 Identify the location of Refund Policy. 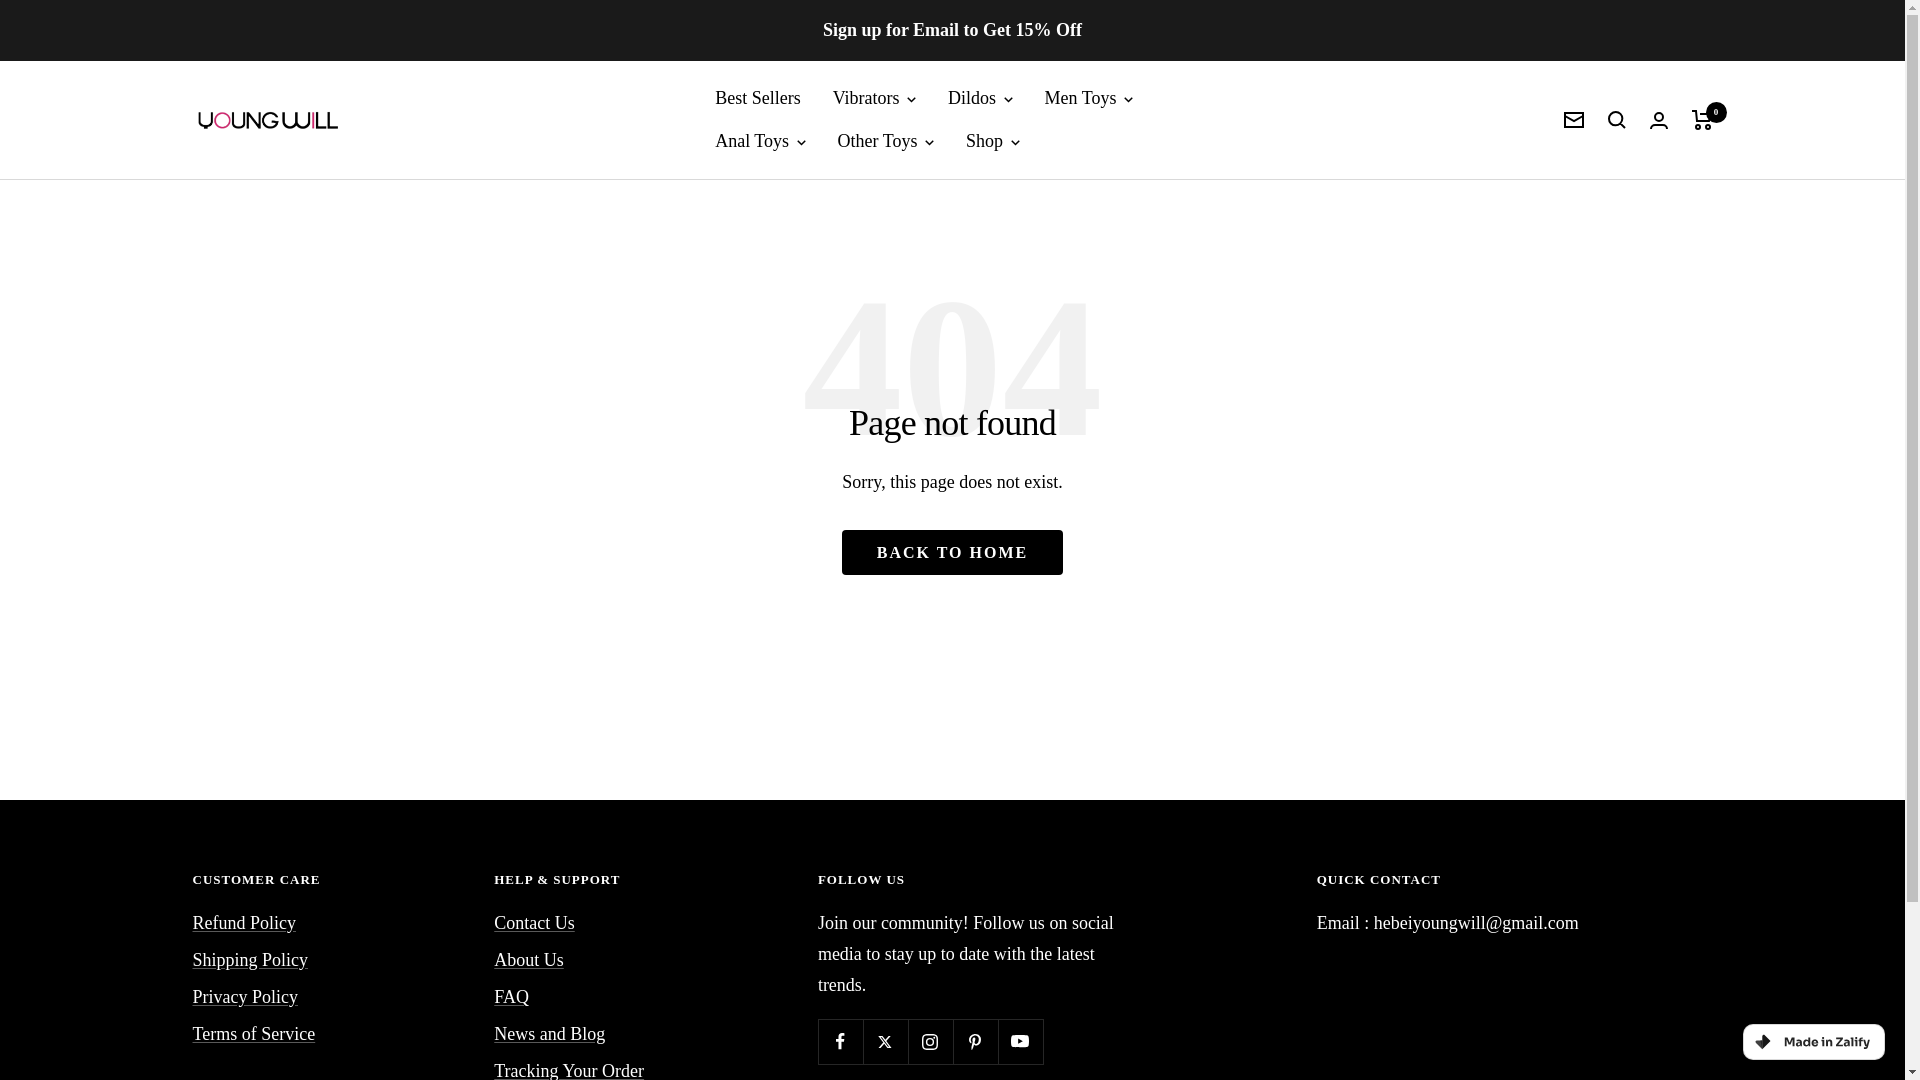
(244, 923).